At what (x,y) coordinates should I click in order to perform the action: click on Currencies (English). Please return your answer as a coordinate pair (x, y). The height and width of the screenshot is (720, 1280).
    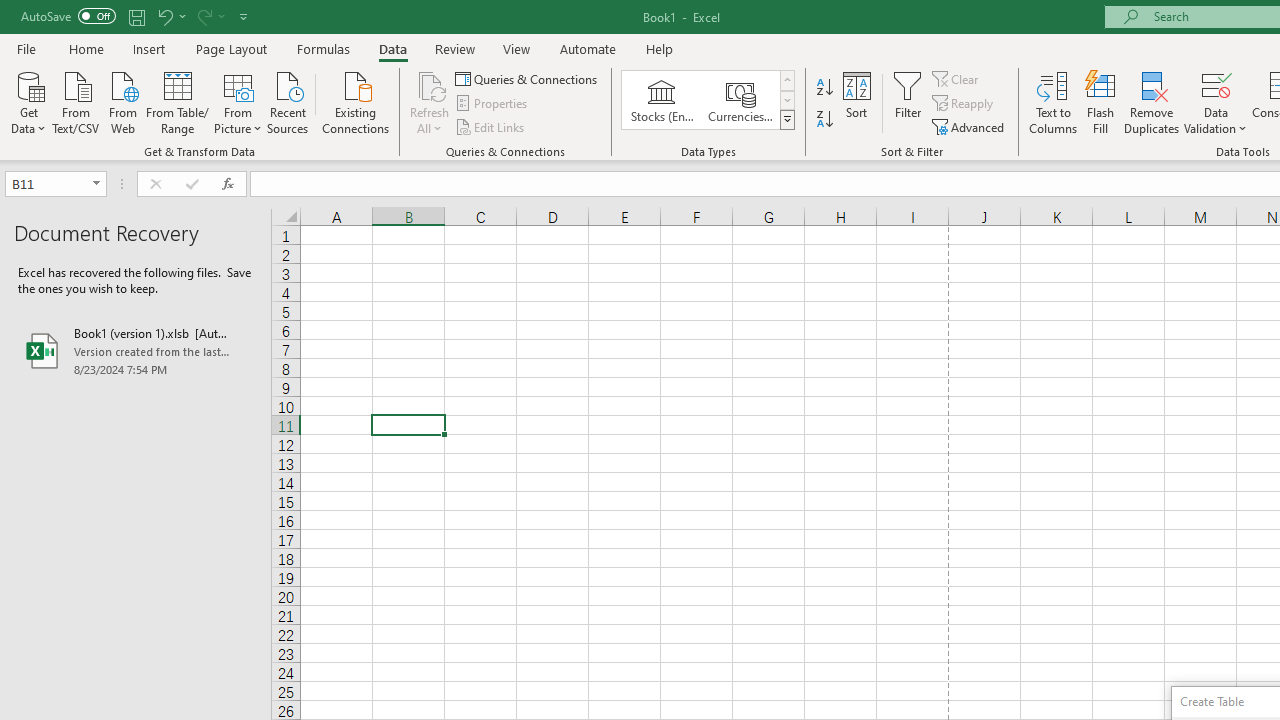
    Looking at the image, I should click on (740, 100).